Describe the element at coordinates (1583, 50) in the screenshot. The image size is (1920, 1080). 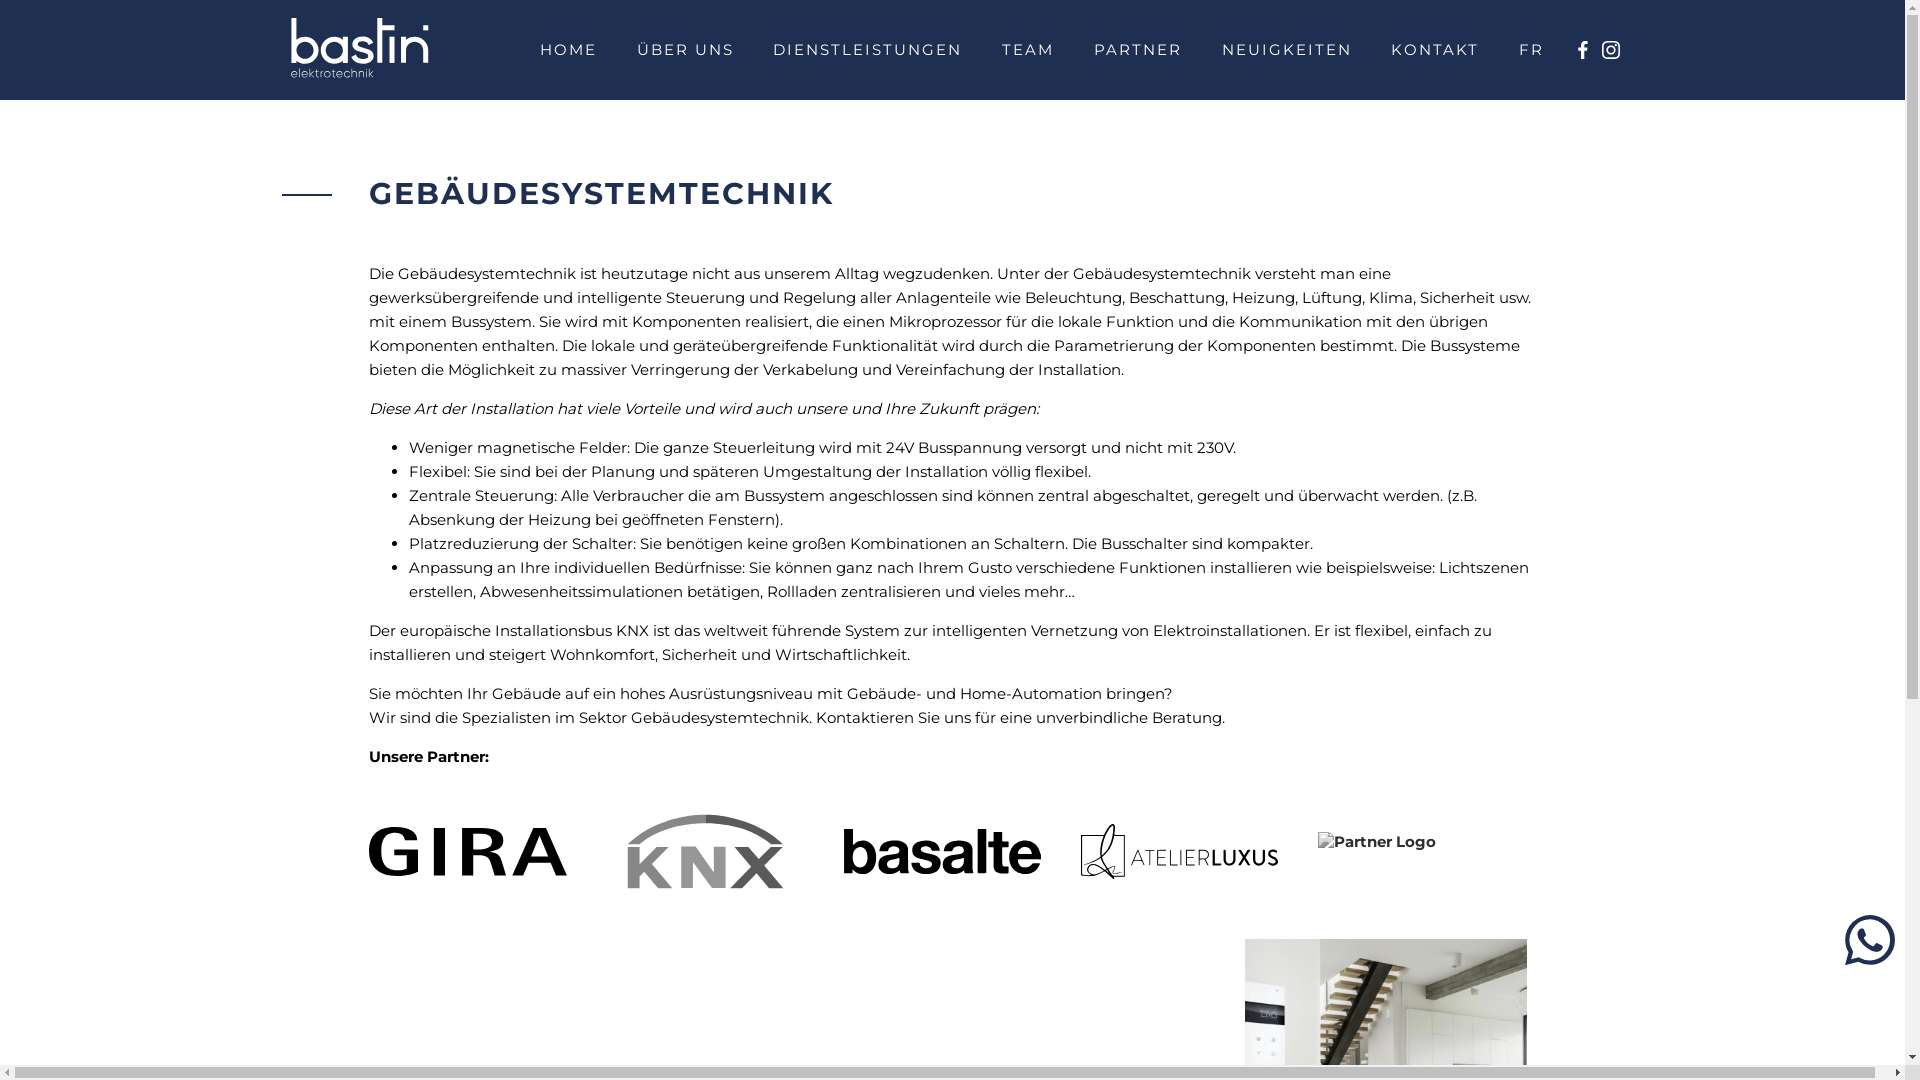
I see `Bastin Elektrotechnik auf Facebook` at that location.